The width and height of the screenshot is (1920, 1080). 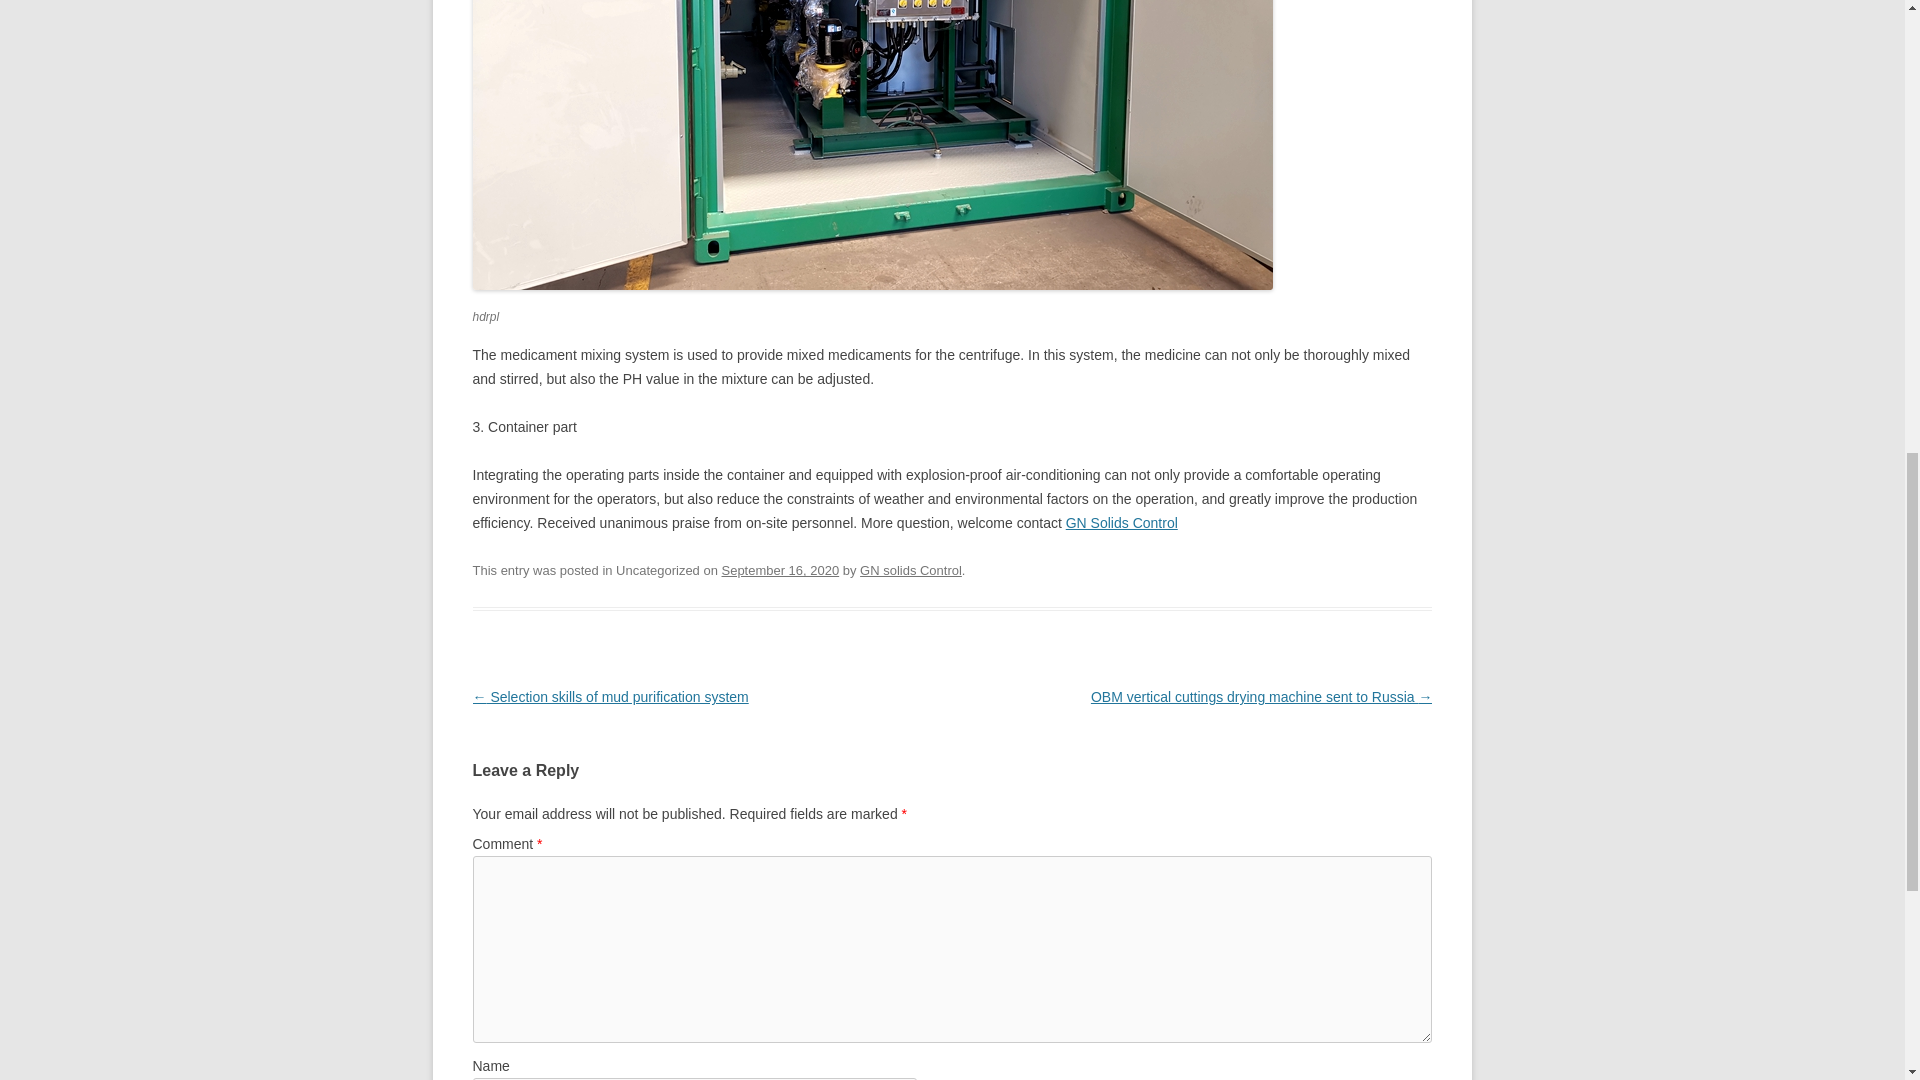 What do you see at coordinates (780, 570) in the screenshot?
I see `September 16, 2020` at bounding box center [780, 570].